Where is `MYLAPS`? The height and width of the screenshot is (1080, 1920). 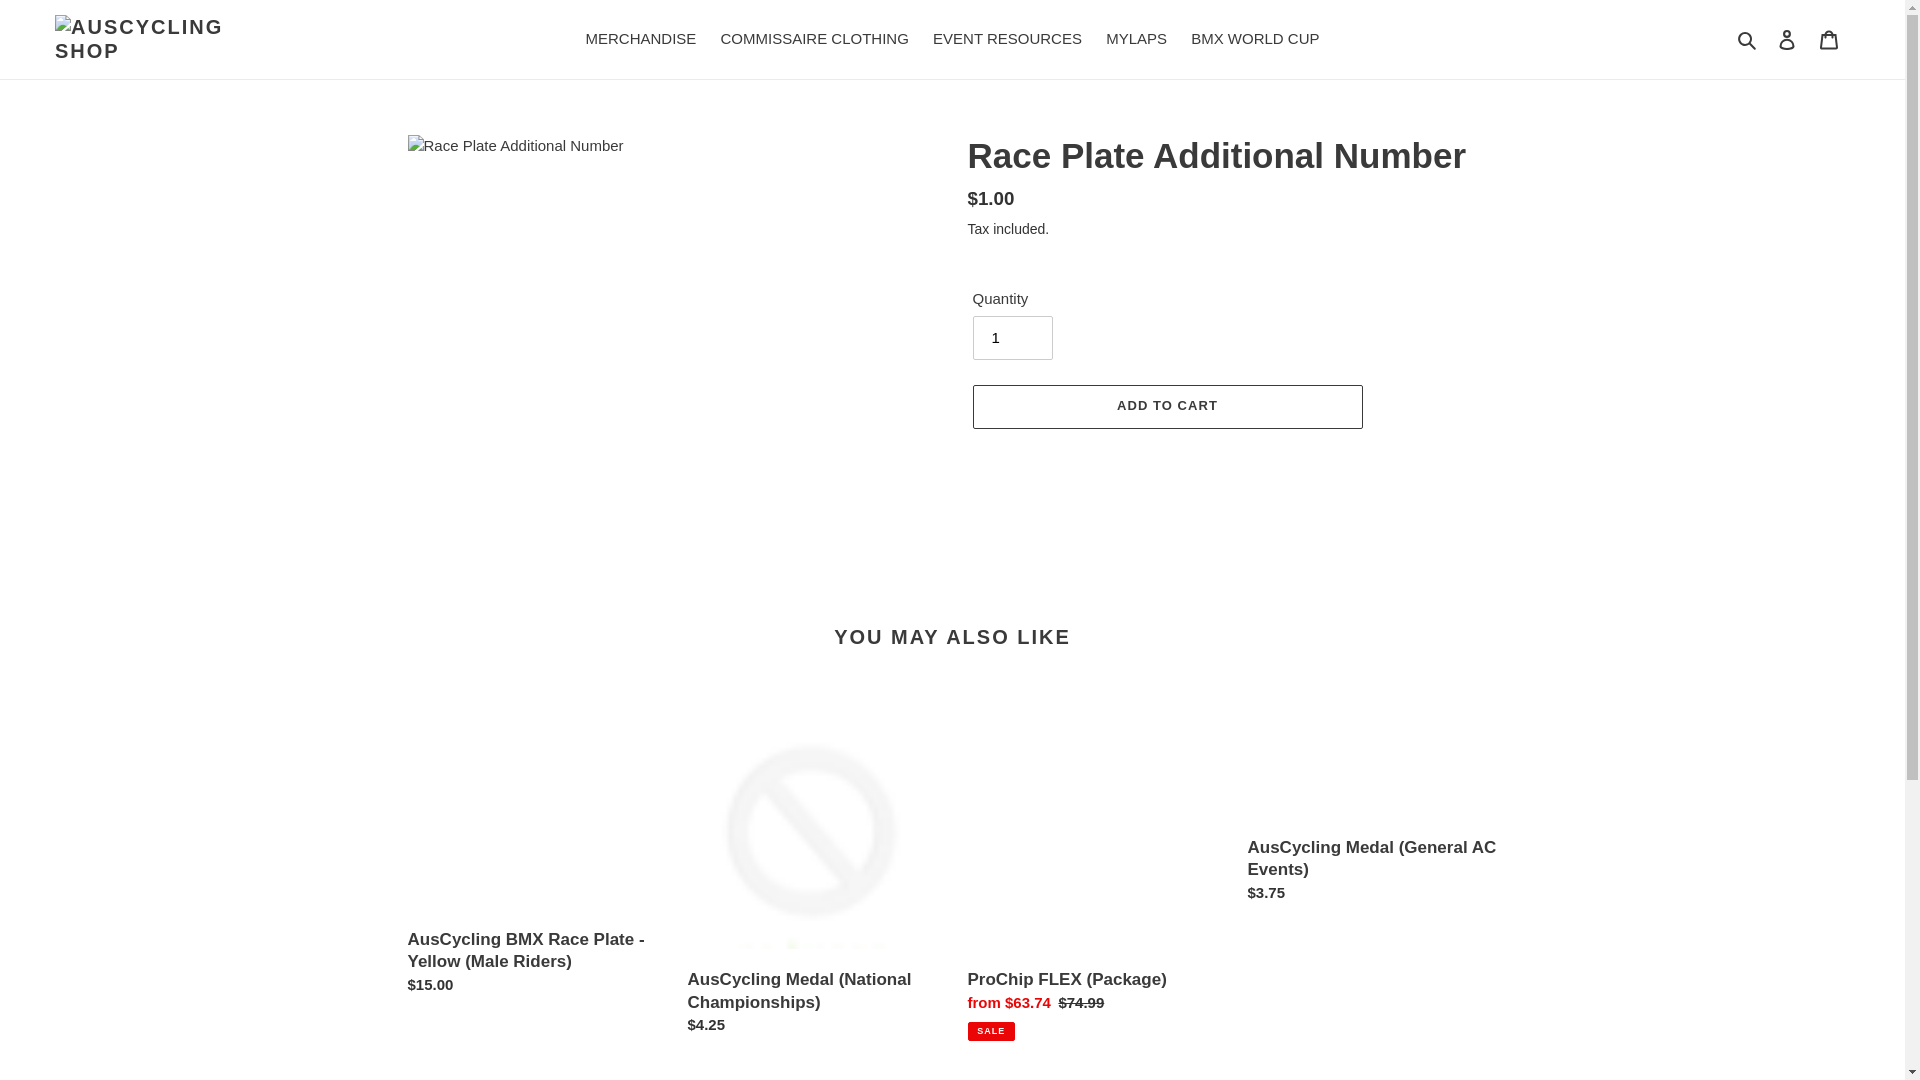
MYLAPS is located at coordinates (1136, 40).